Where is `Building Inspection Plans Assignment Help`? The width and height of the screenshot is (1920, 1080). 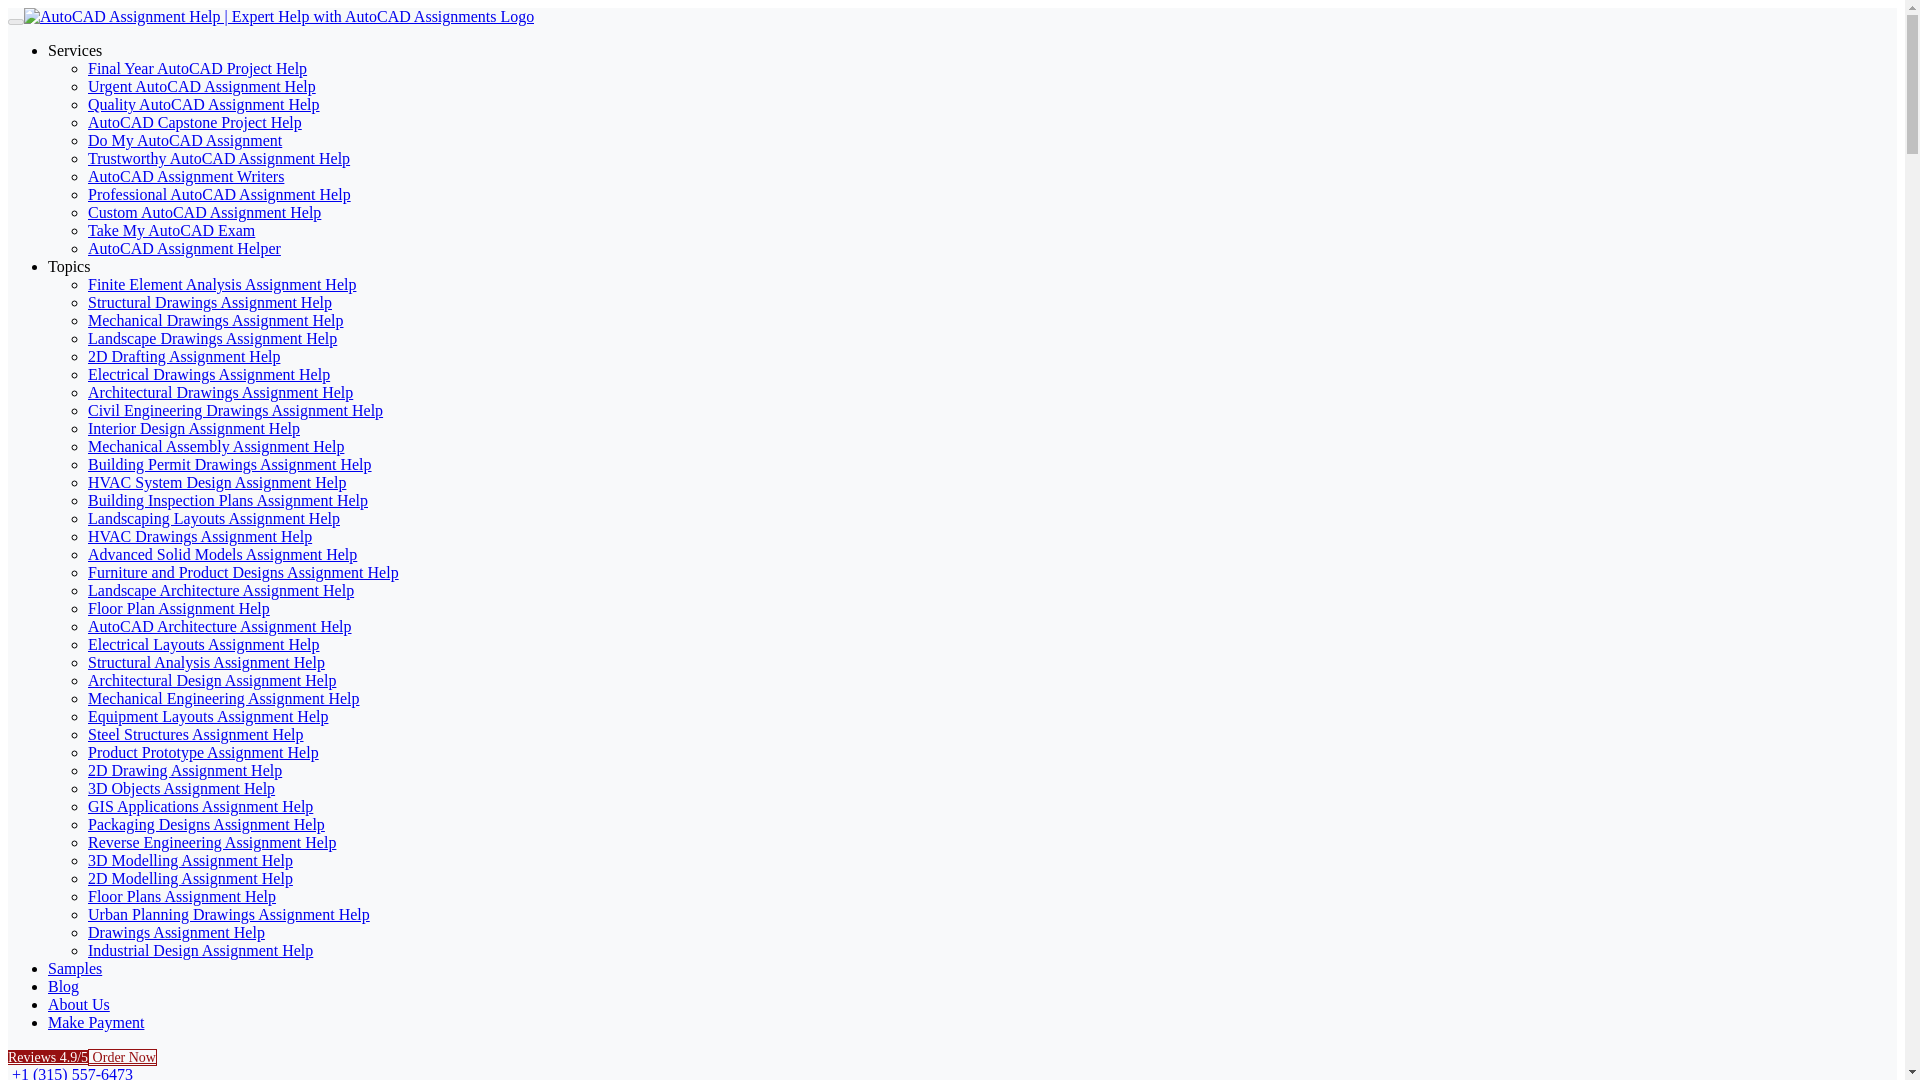 Building Inspection Plans Assignment Help is located at coordinates (228, 500).